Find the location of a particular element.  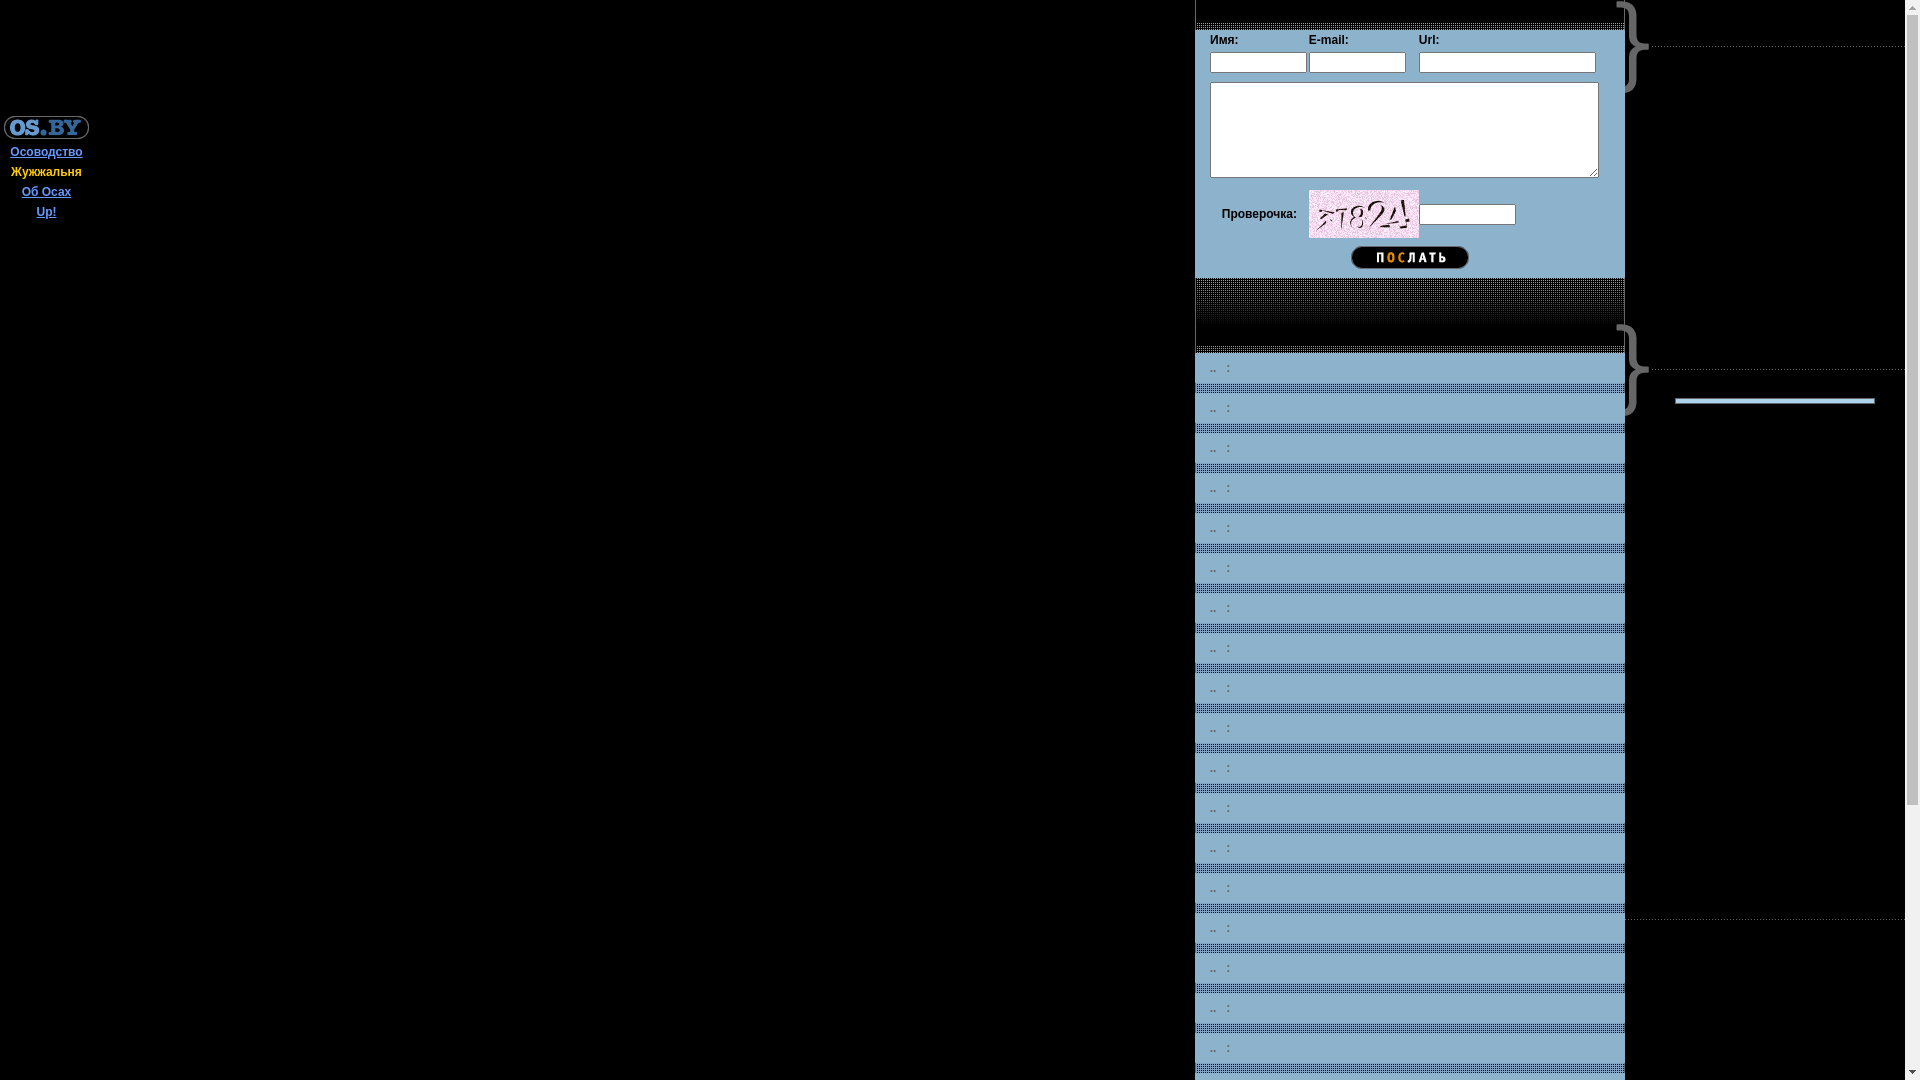

Up! is located at coordinates (46, 212).